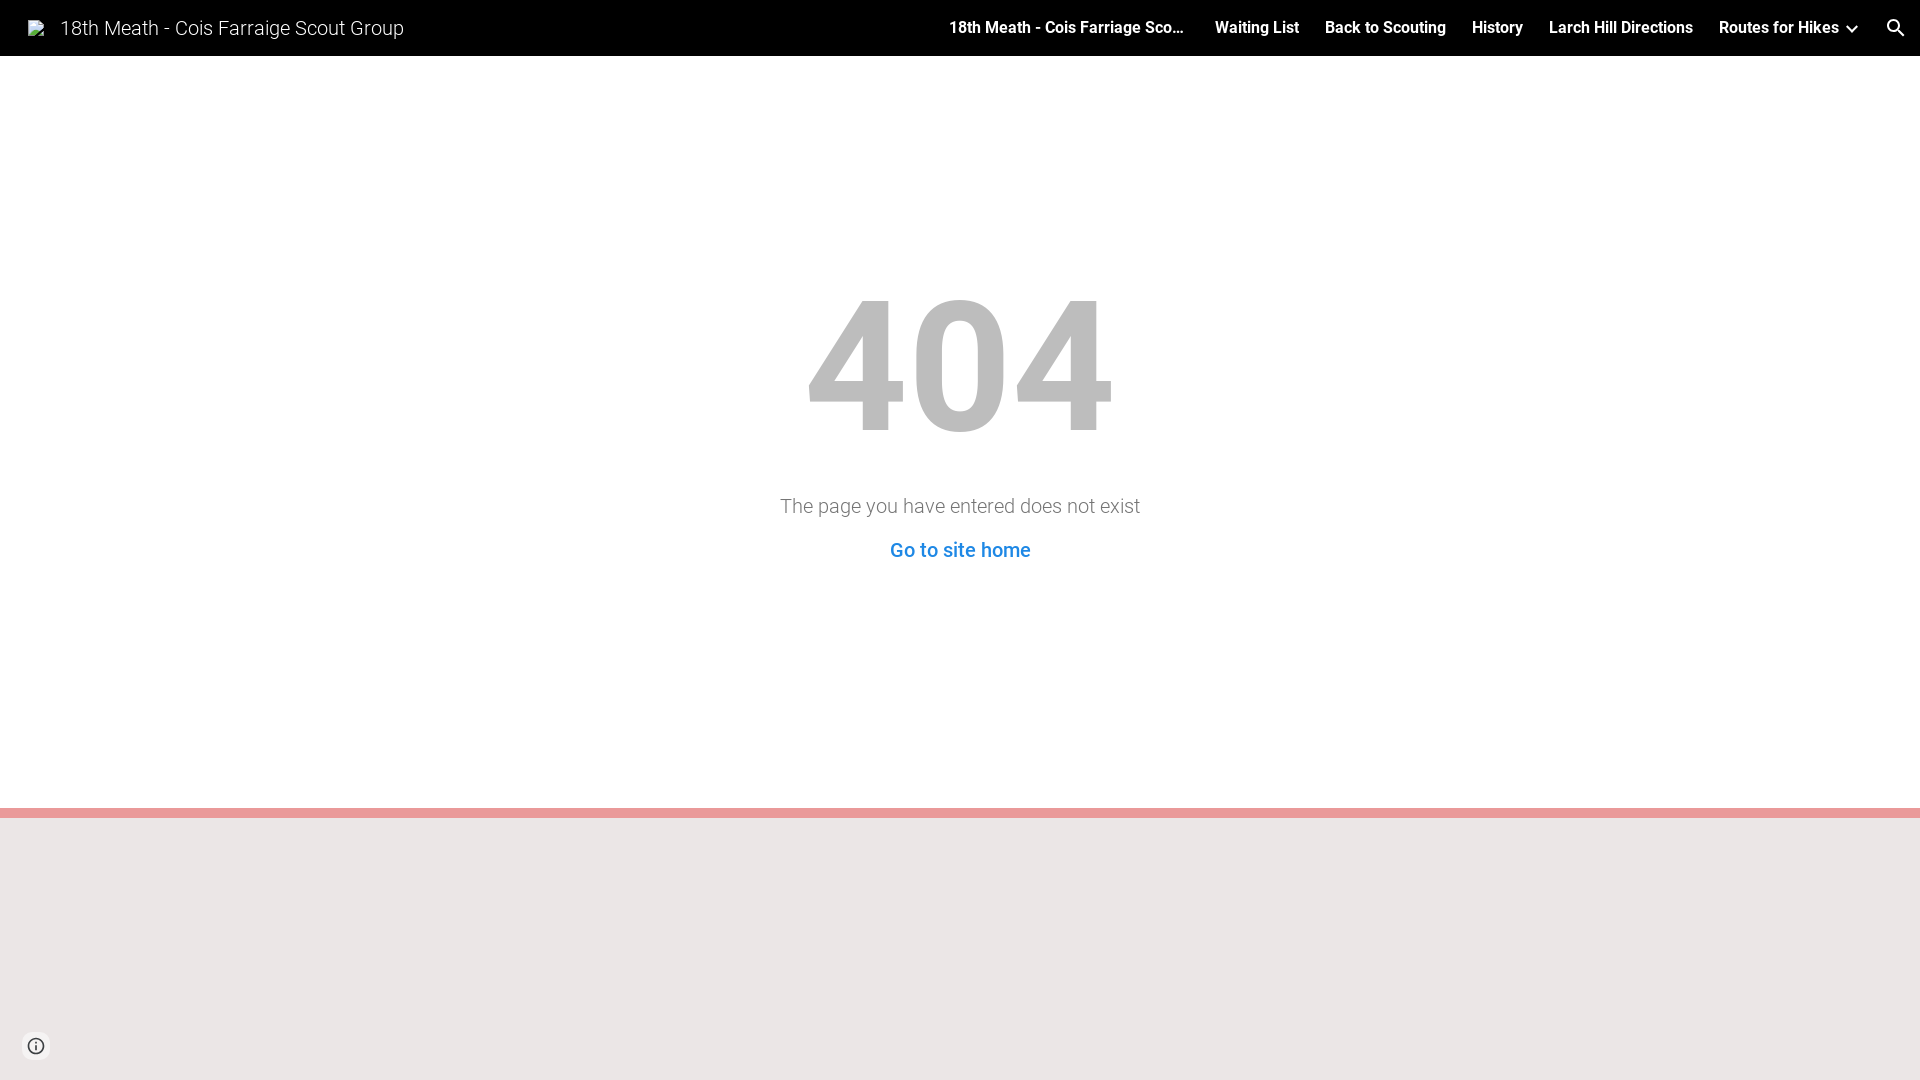 This screenshot has height=1080, width=1920. What do you see at coordinates (1386, 28) in the screenshot?
I see `Back to Scouting` at bounding box center [1386, 28].